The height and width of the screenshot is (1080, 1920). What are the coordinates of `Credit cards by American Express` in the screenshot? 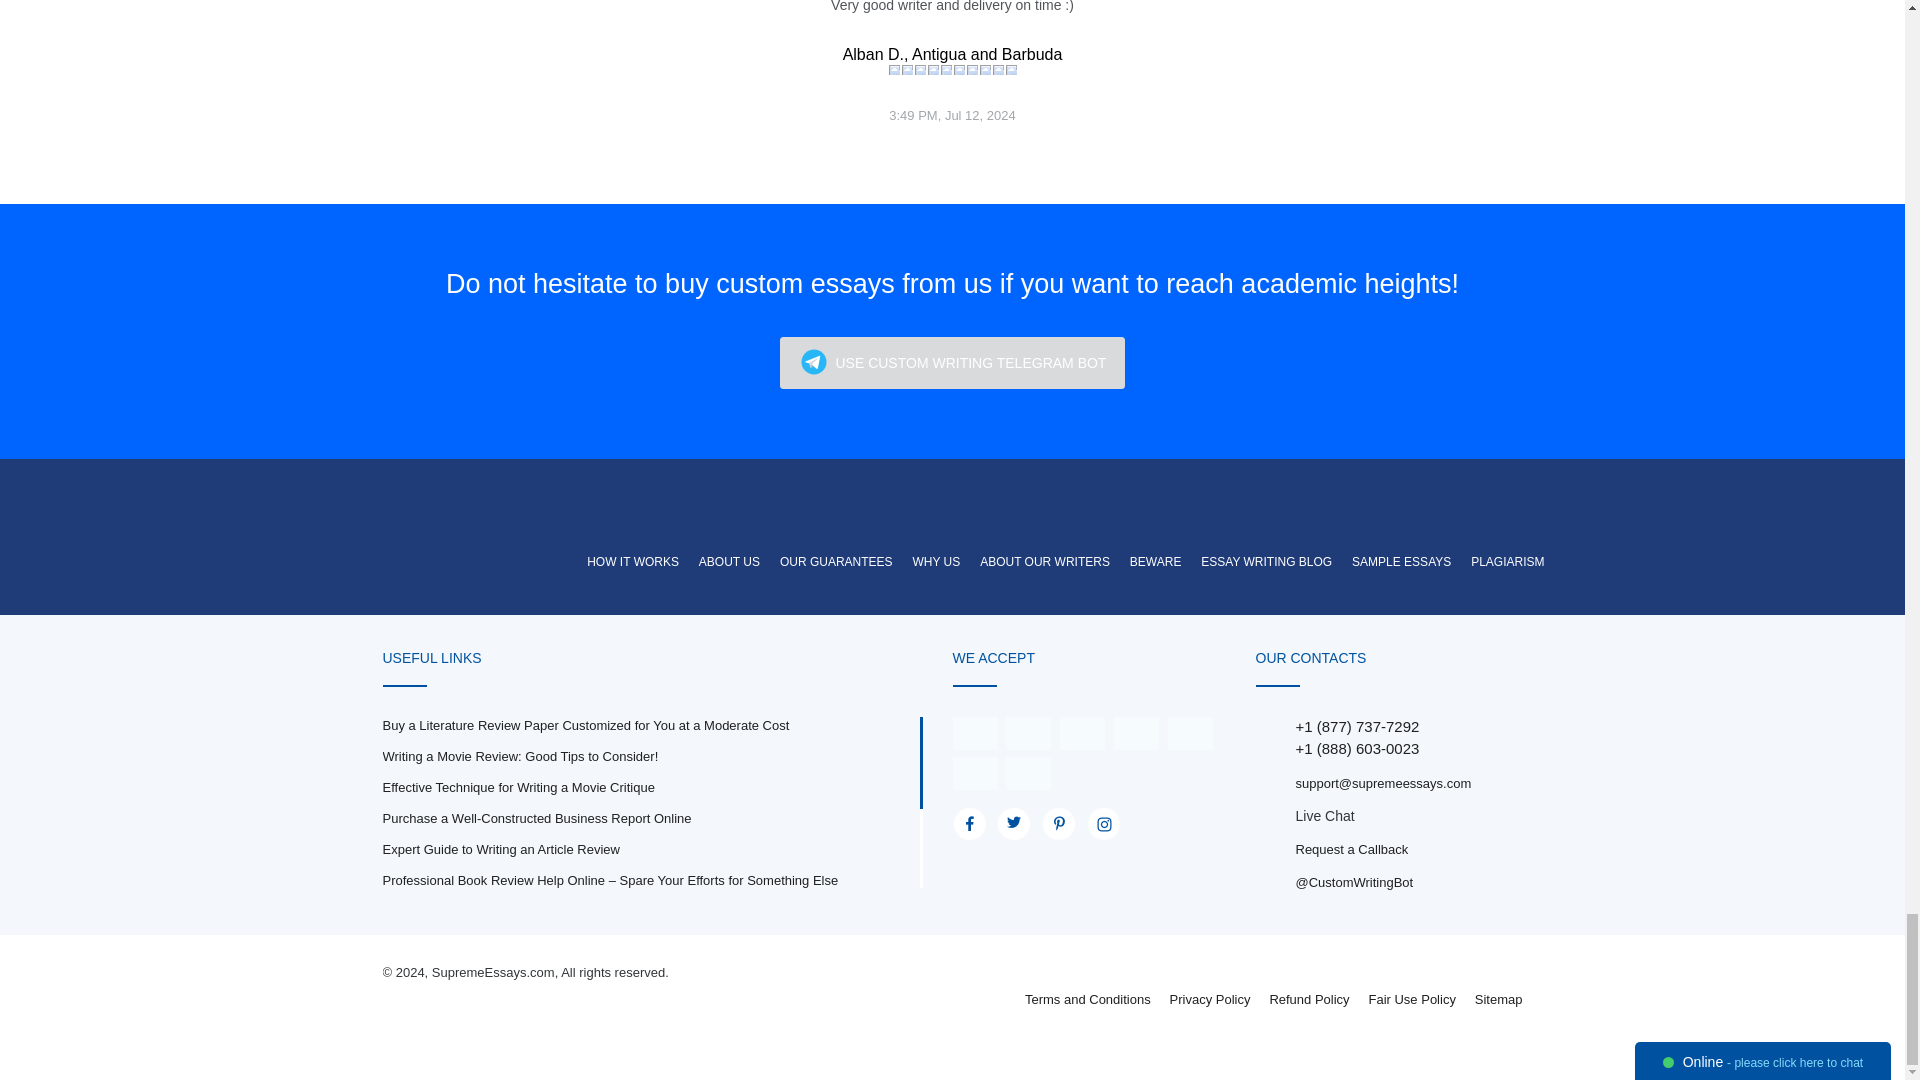 It's located at (1082, 732).